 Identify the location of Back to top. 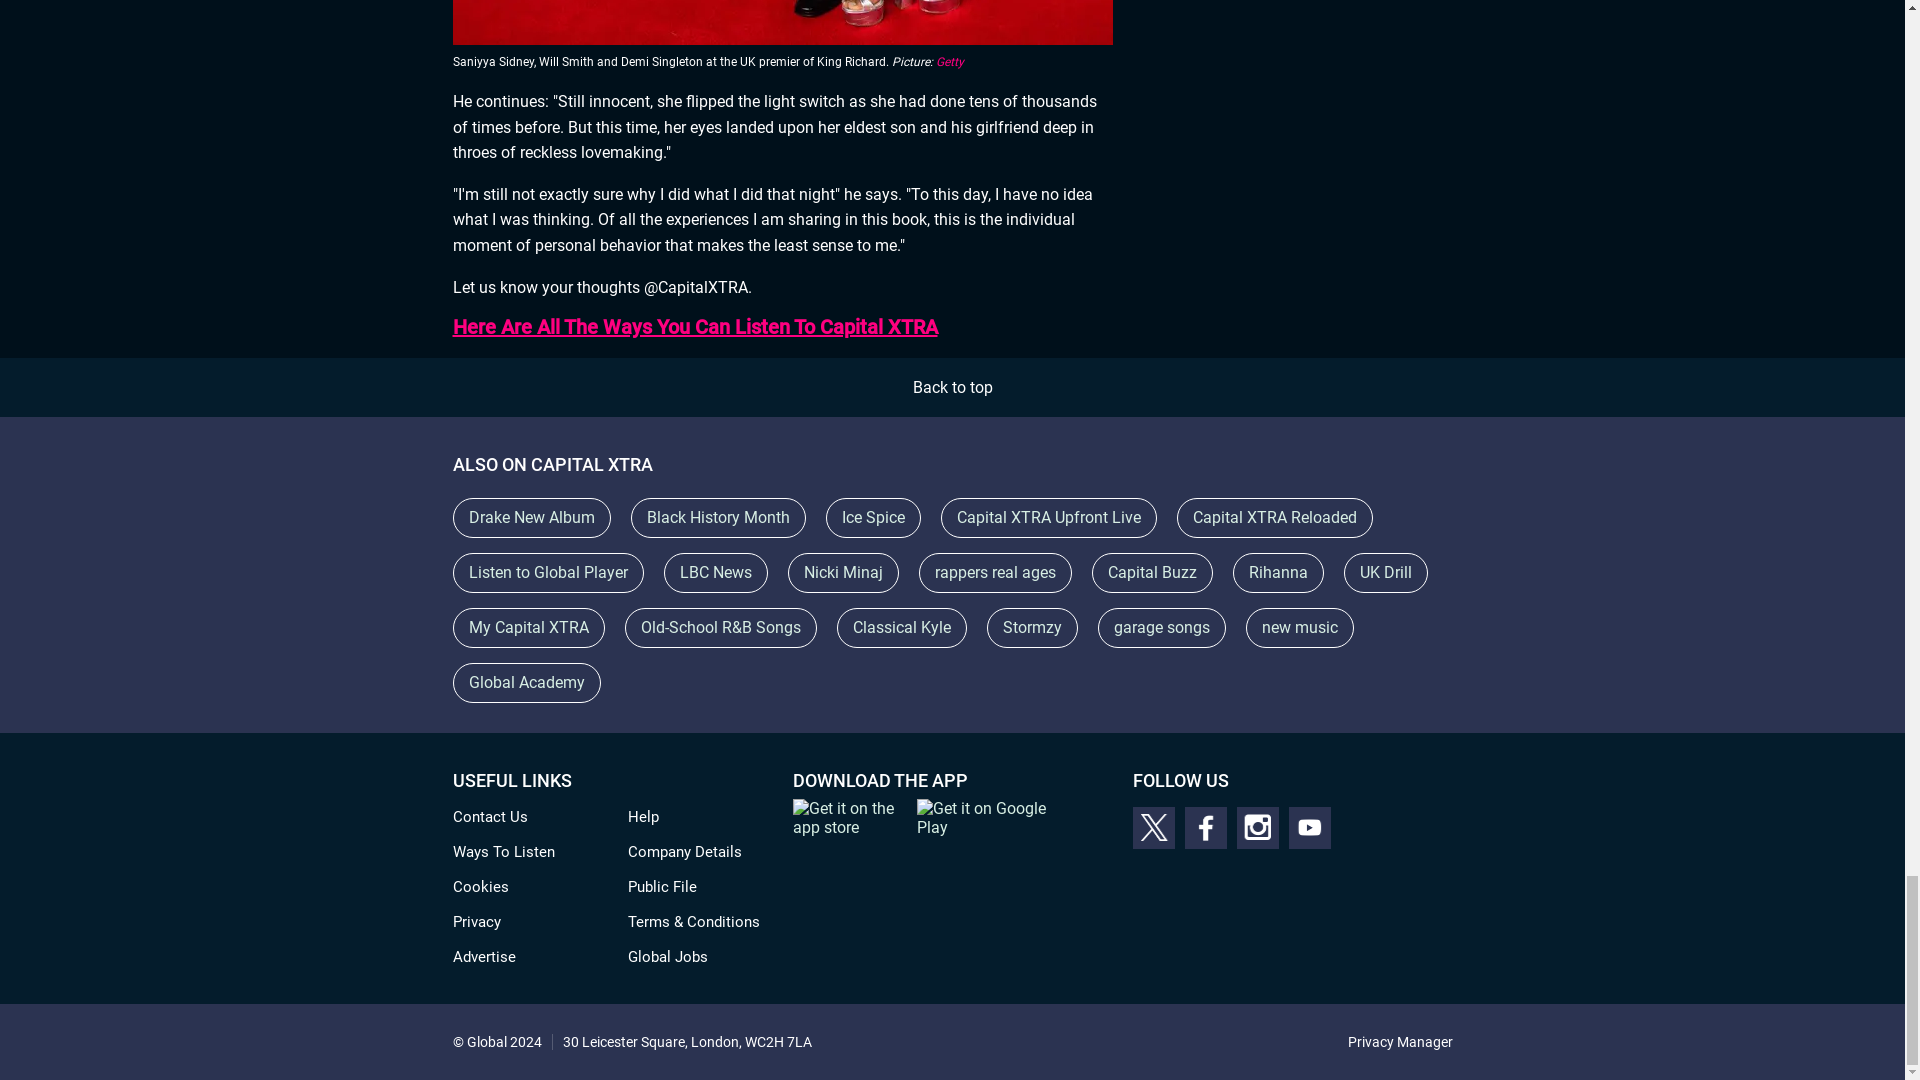
(952, 388).